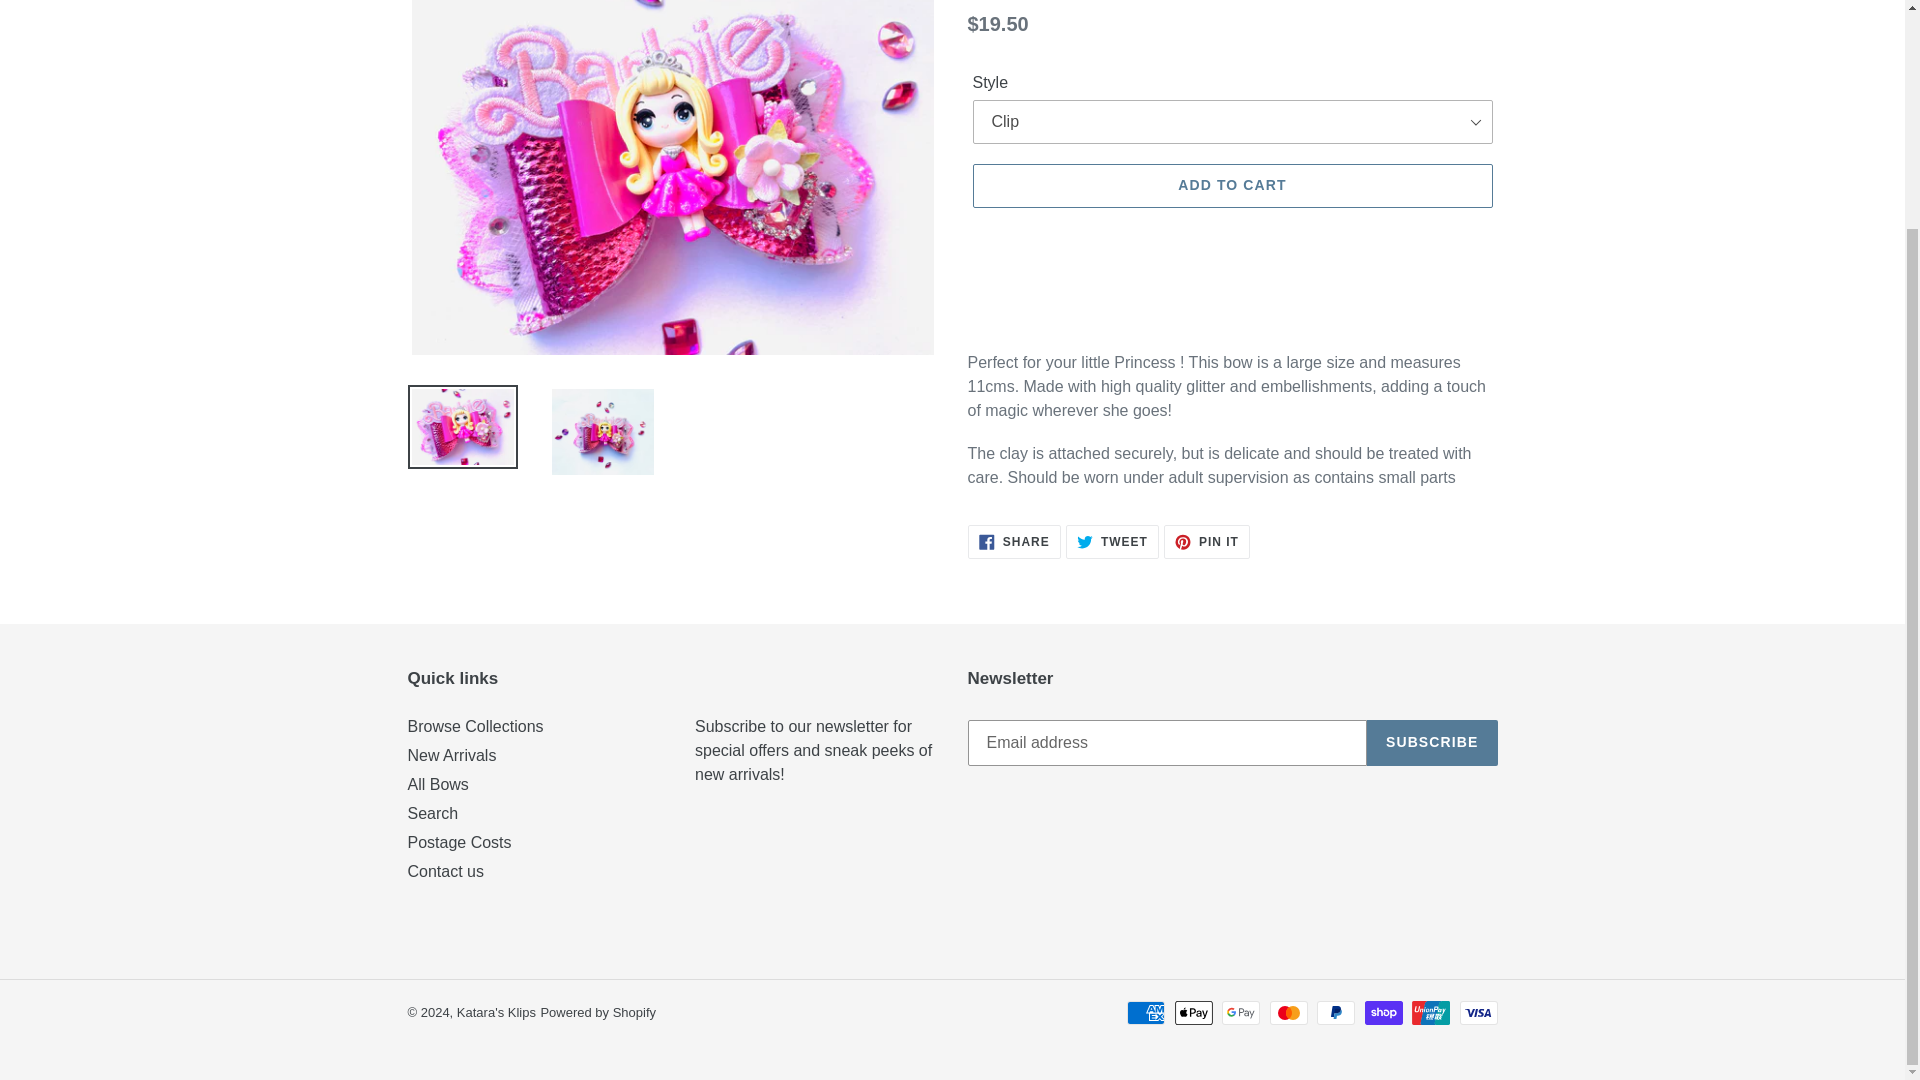 This screenshot has width=1920, height=1080. Describe the element at coordinates (1112, 542) in the screenshot. I see `ADD TO CART` at that location.